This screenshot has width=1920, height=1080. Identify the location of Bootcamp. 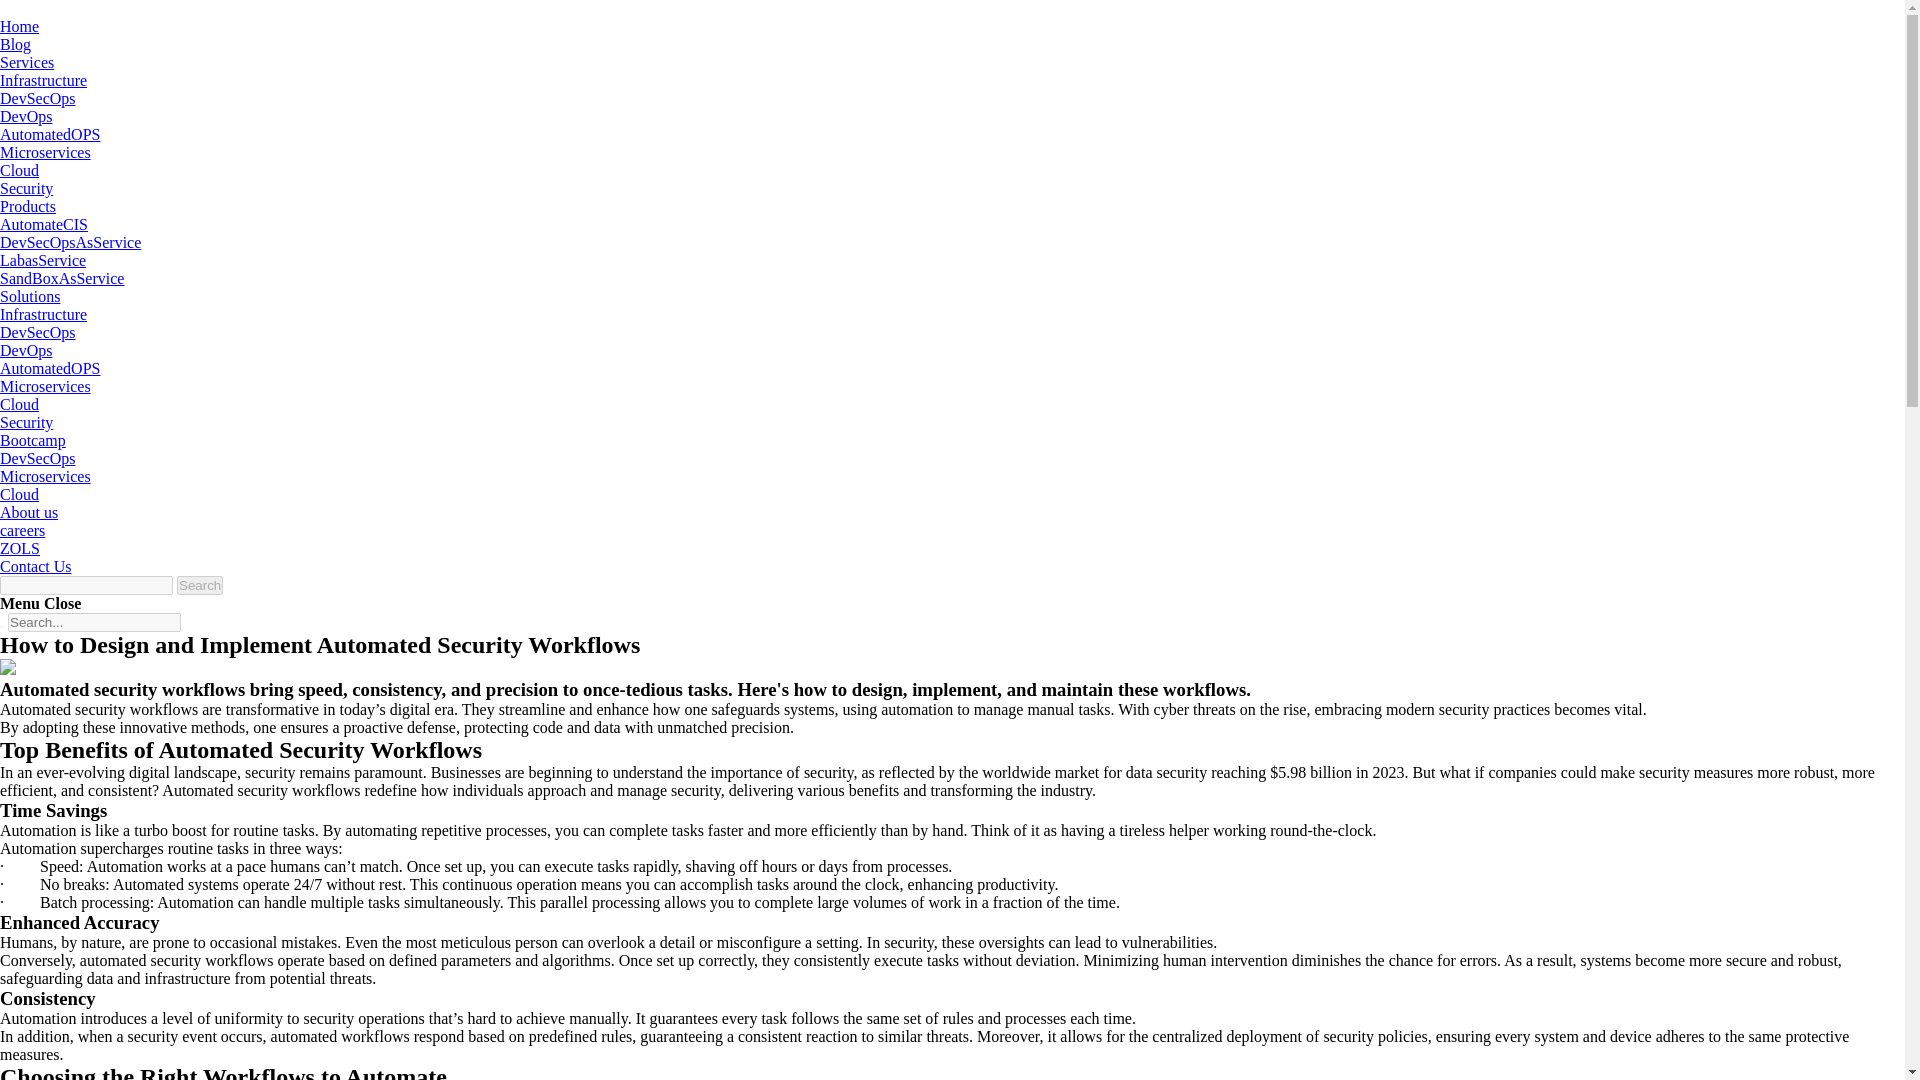
(32, 440).